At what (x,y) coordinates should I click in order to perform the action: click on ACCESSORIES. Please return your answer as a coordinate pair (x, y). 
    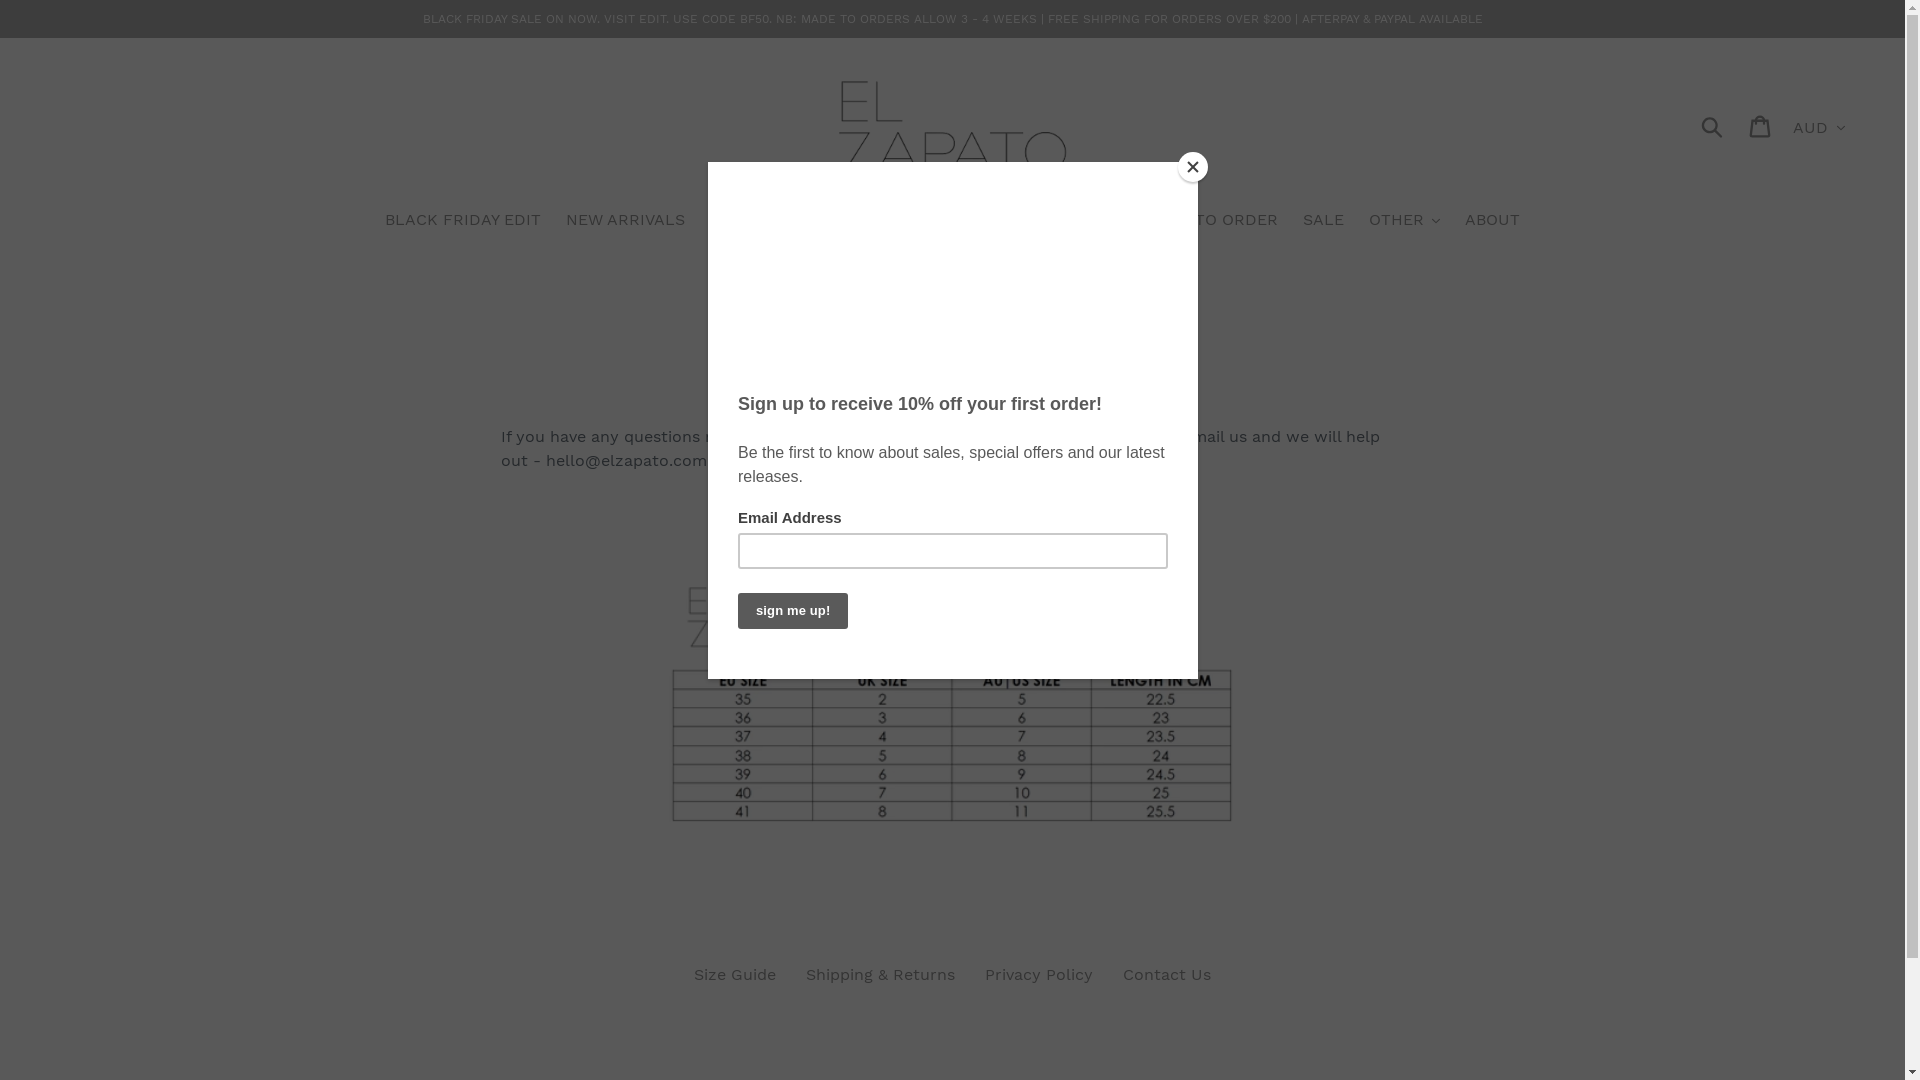
    Looking at the image, I should click on (1062, 222).